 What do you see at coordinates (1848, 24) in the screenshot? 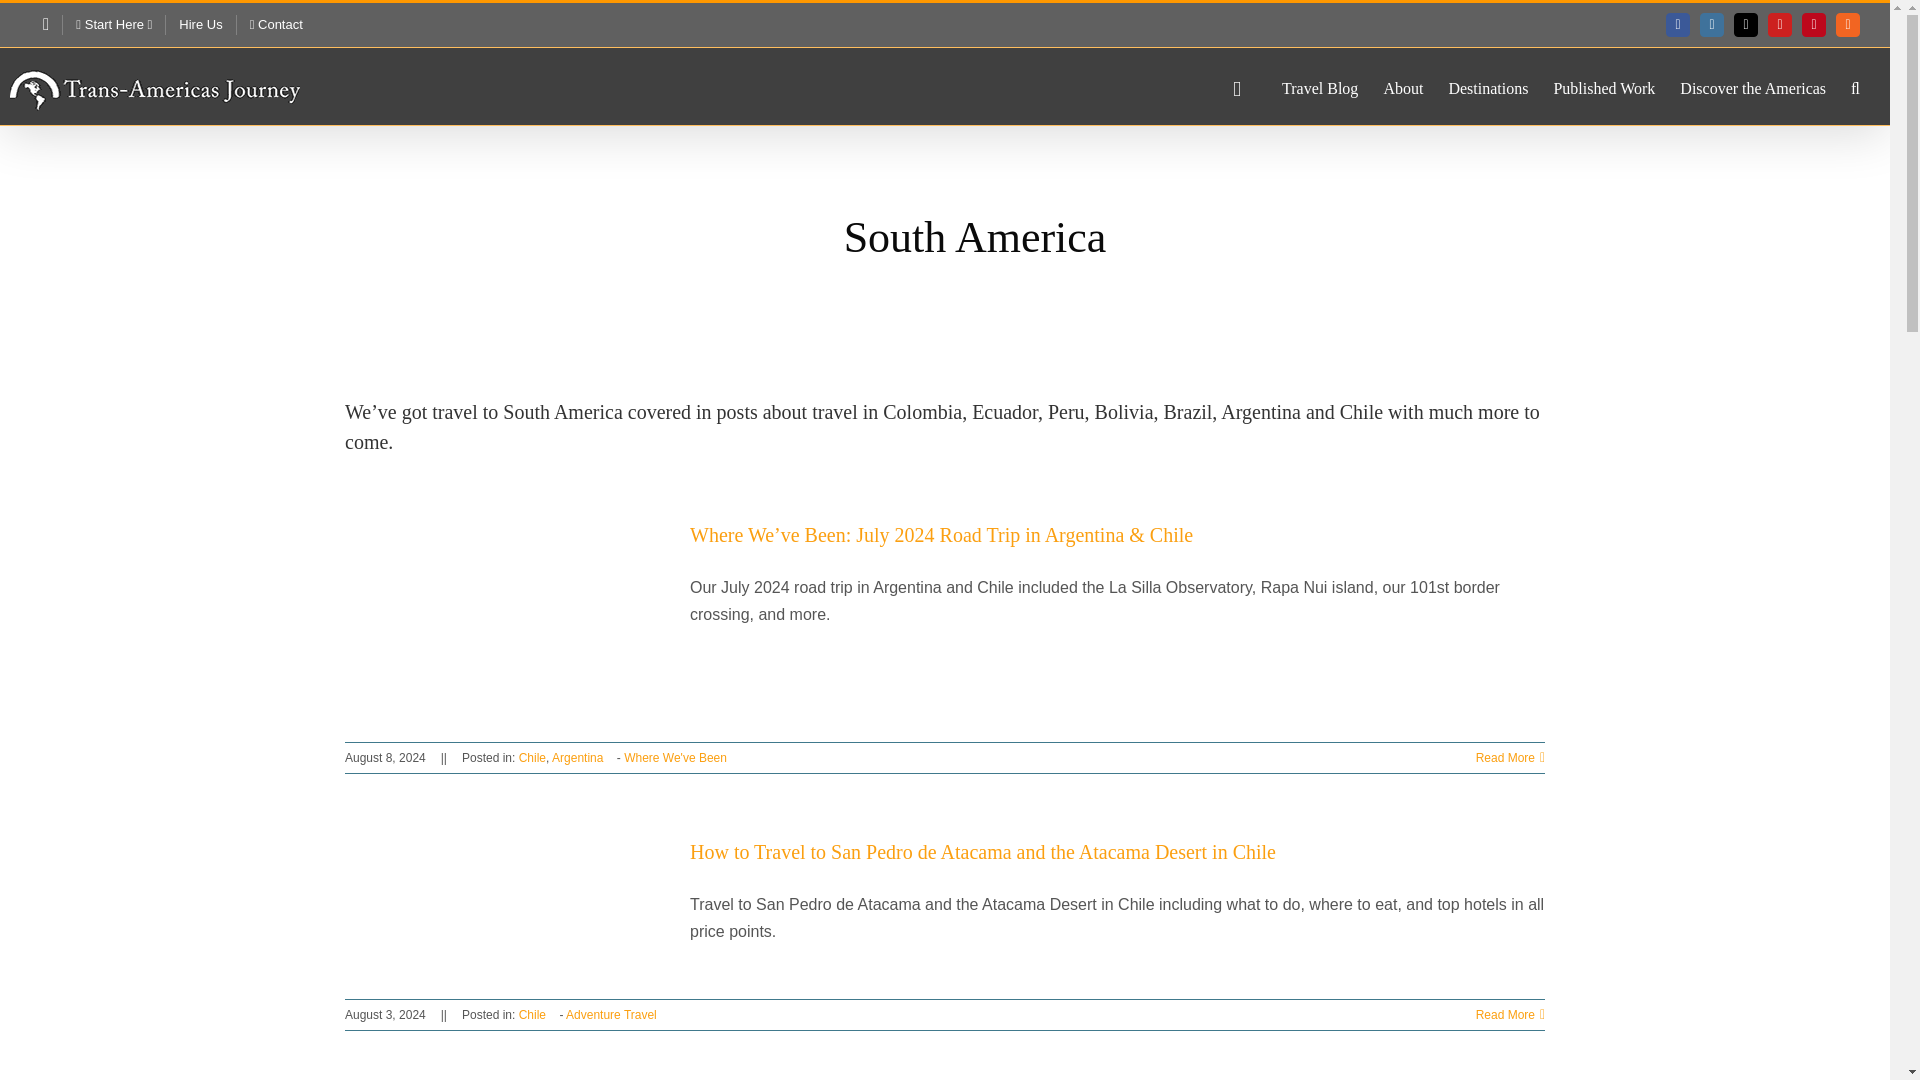
I see `Rss` at bounding box center [1848, 24].